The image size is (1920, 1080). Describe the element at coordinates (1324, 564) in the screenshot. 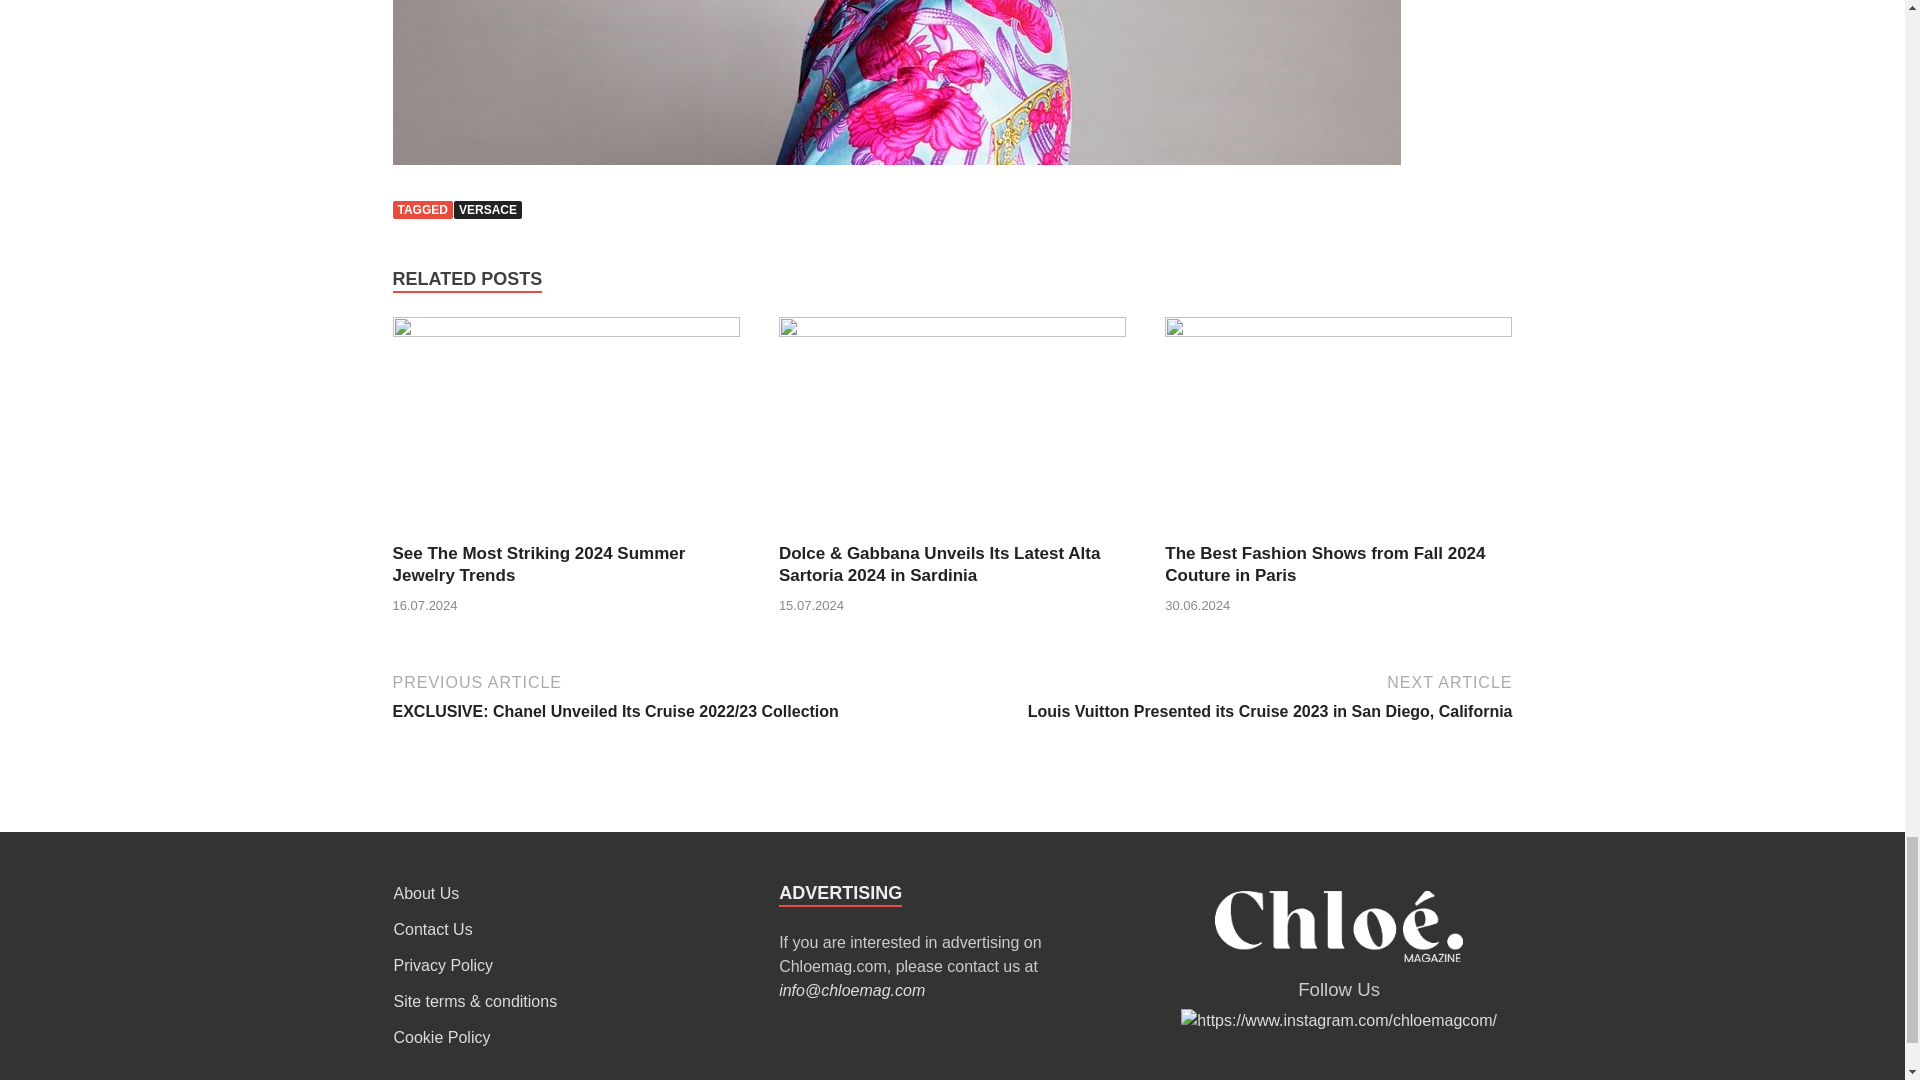

I see `The Best Fashion Shows from Fall 2024 Couture in Paris` at that location.